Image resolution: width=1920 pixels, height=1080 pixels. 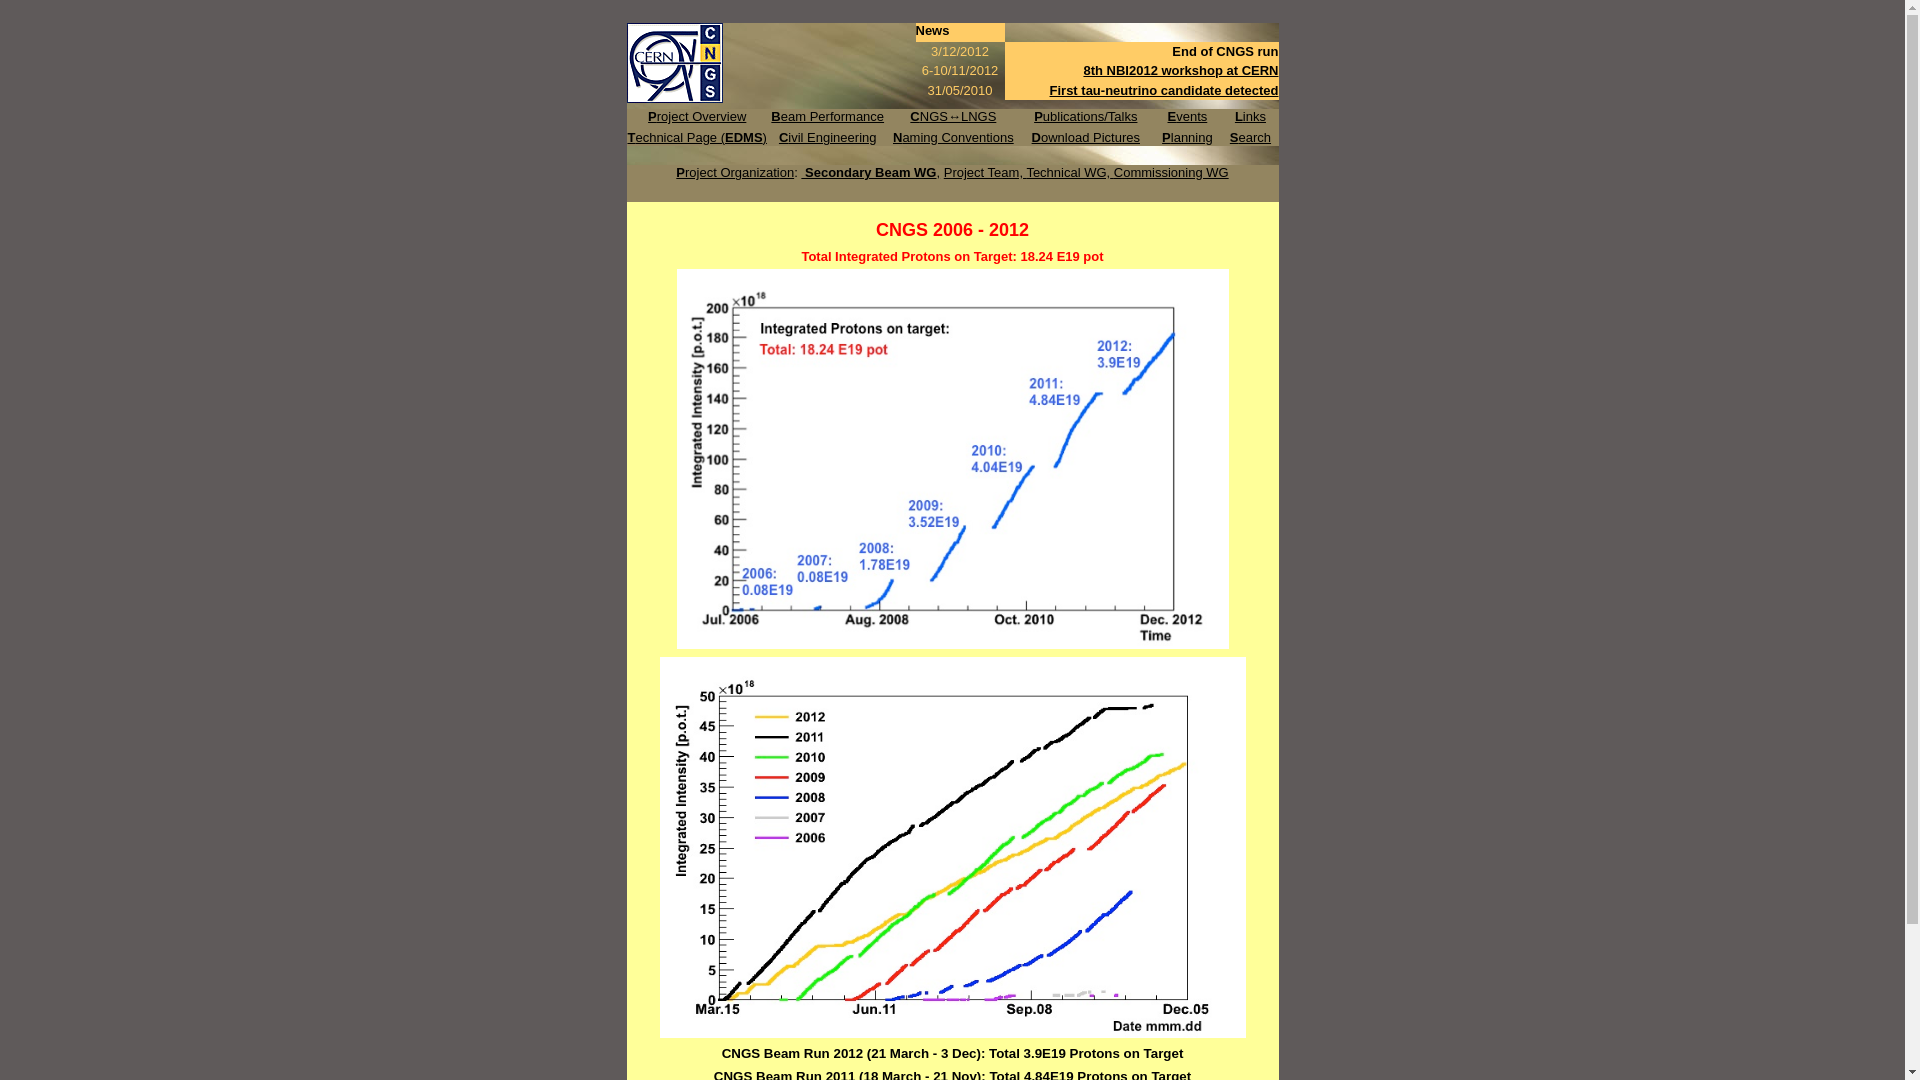 I want to click on Beam Performance, so click(x=828, y=116).